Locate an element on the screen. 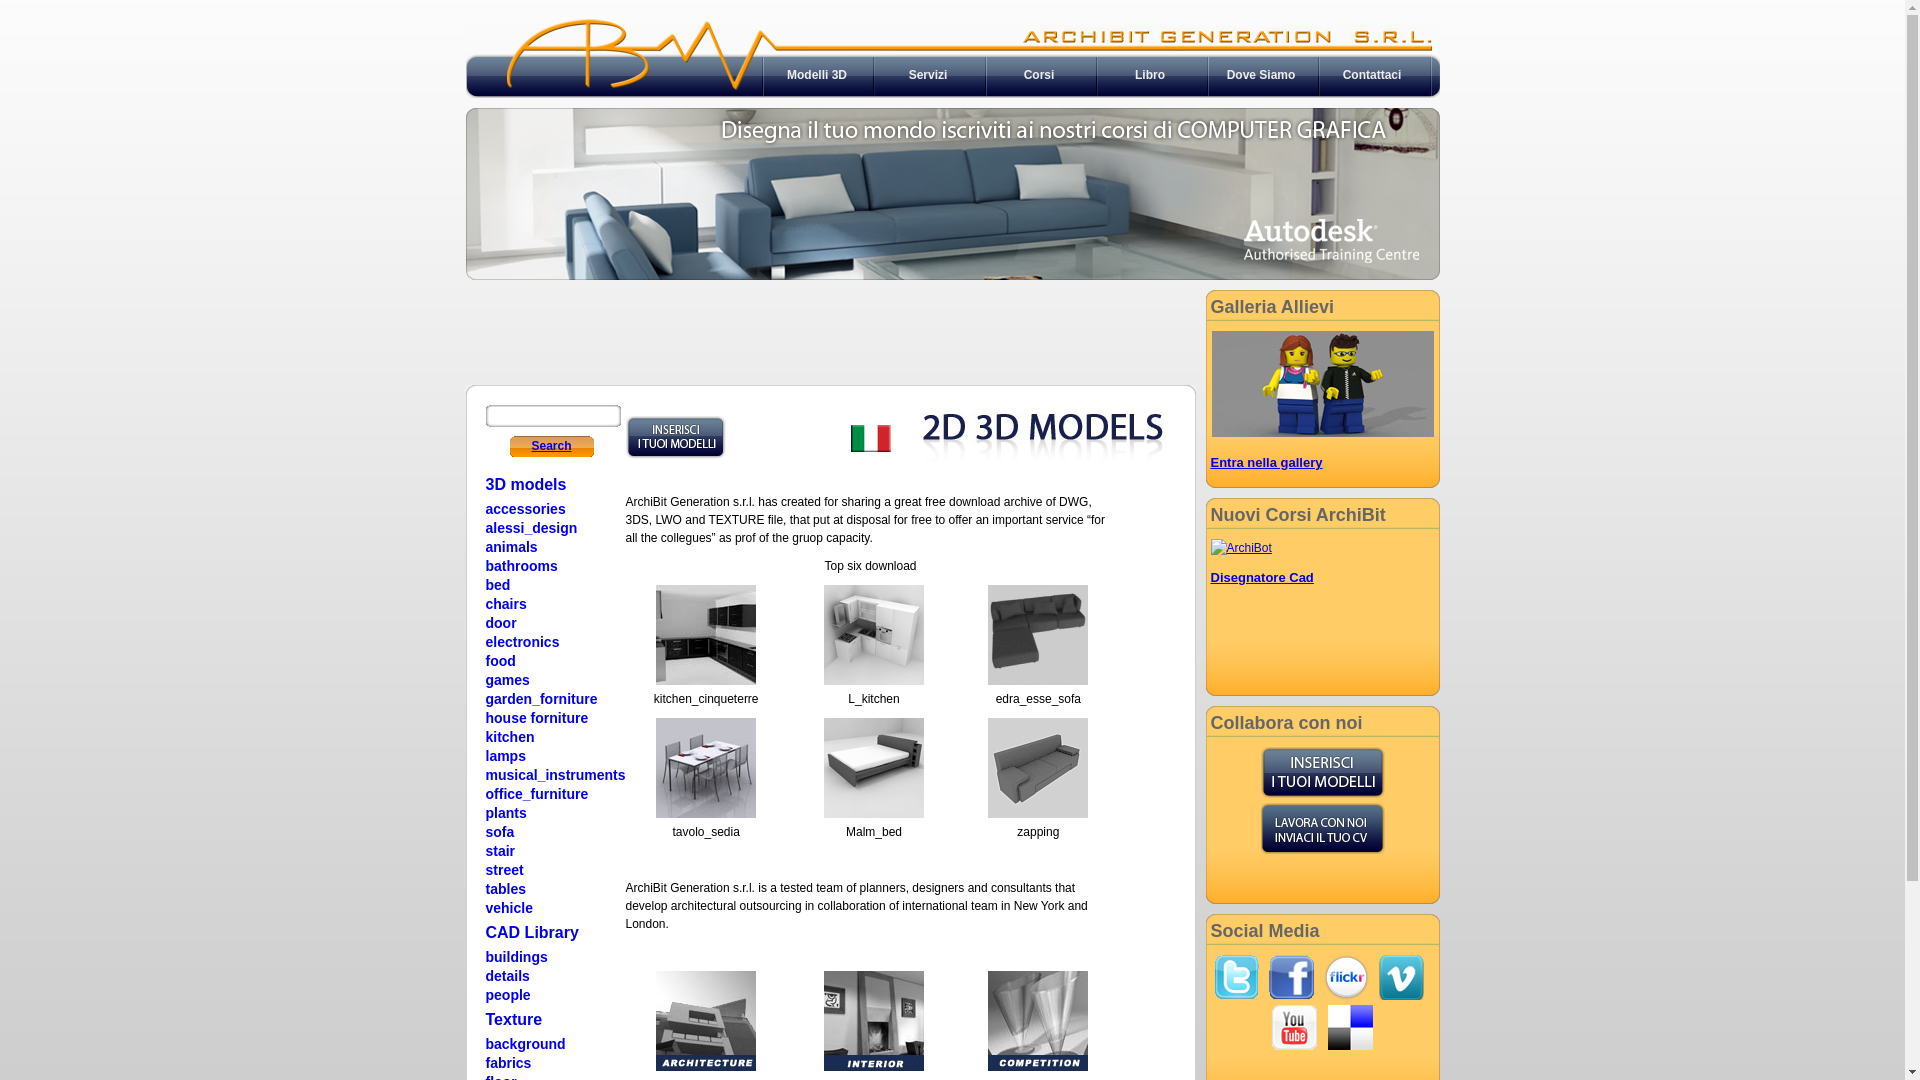  animals is located at coordinates (512, 547).